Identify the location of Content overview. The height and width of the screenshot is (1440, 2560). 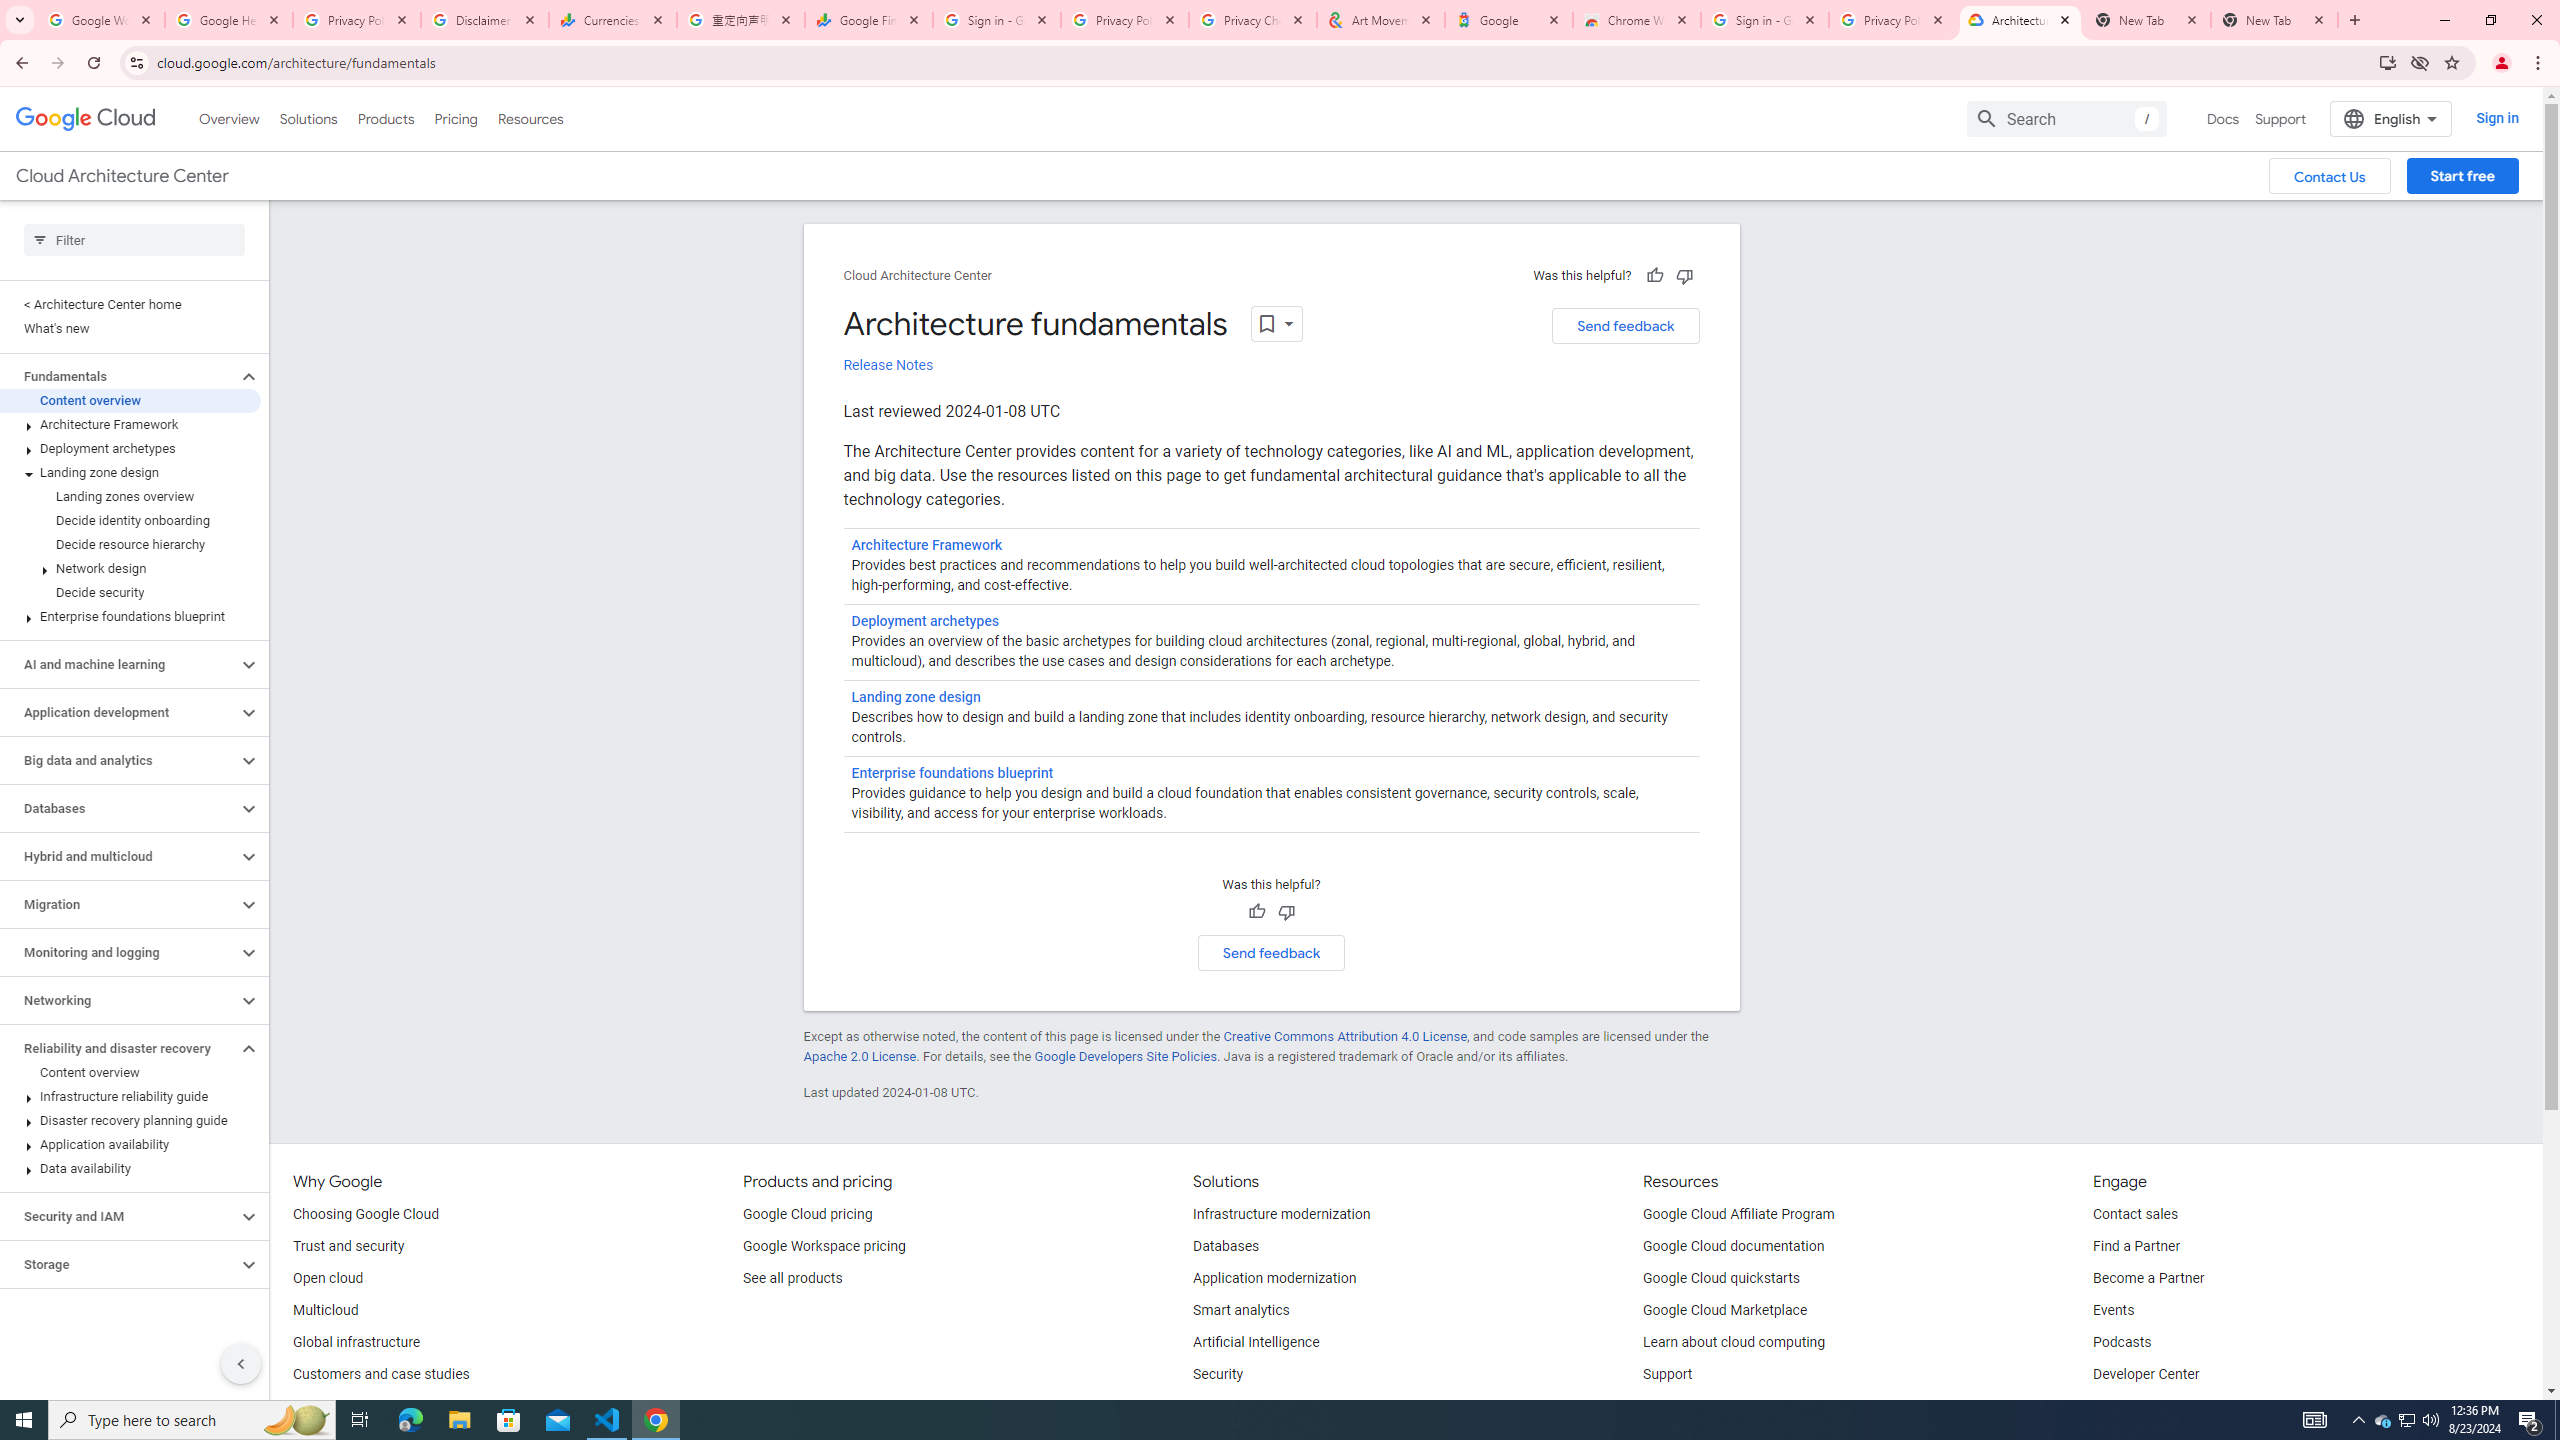
(130, 1072).